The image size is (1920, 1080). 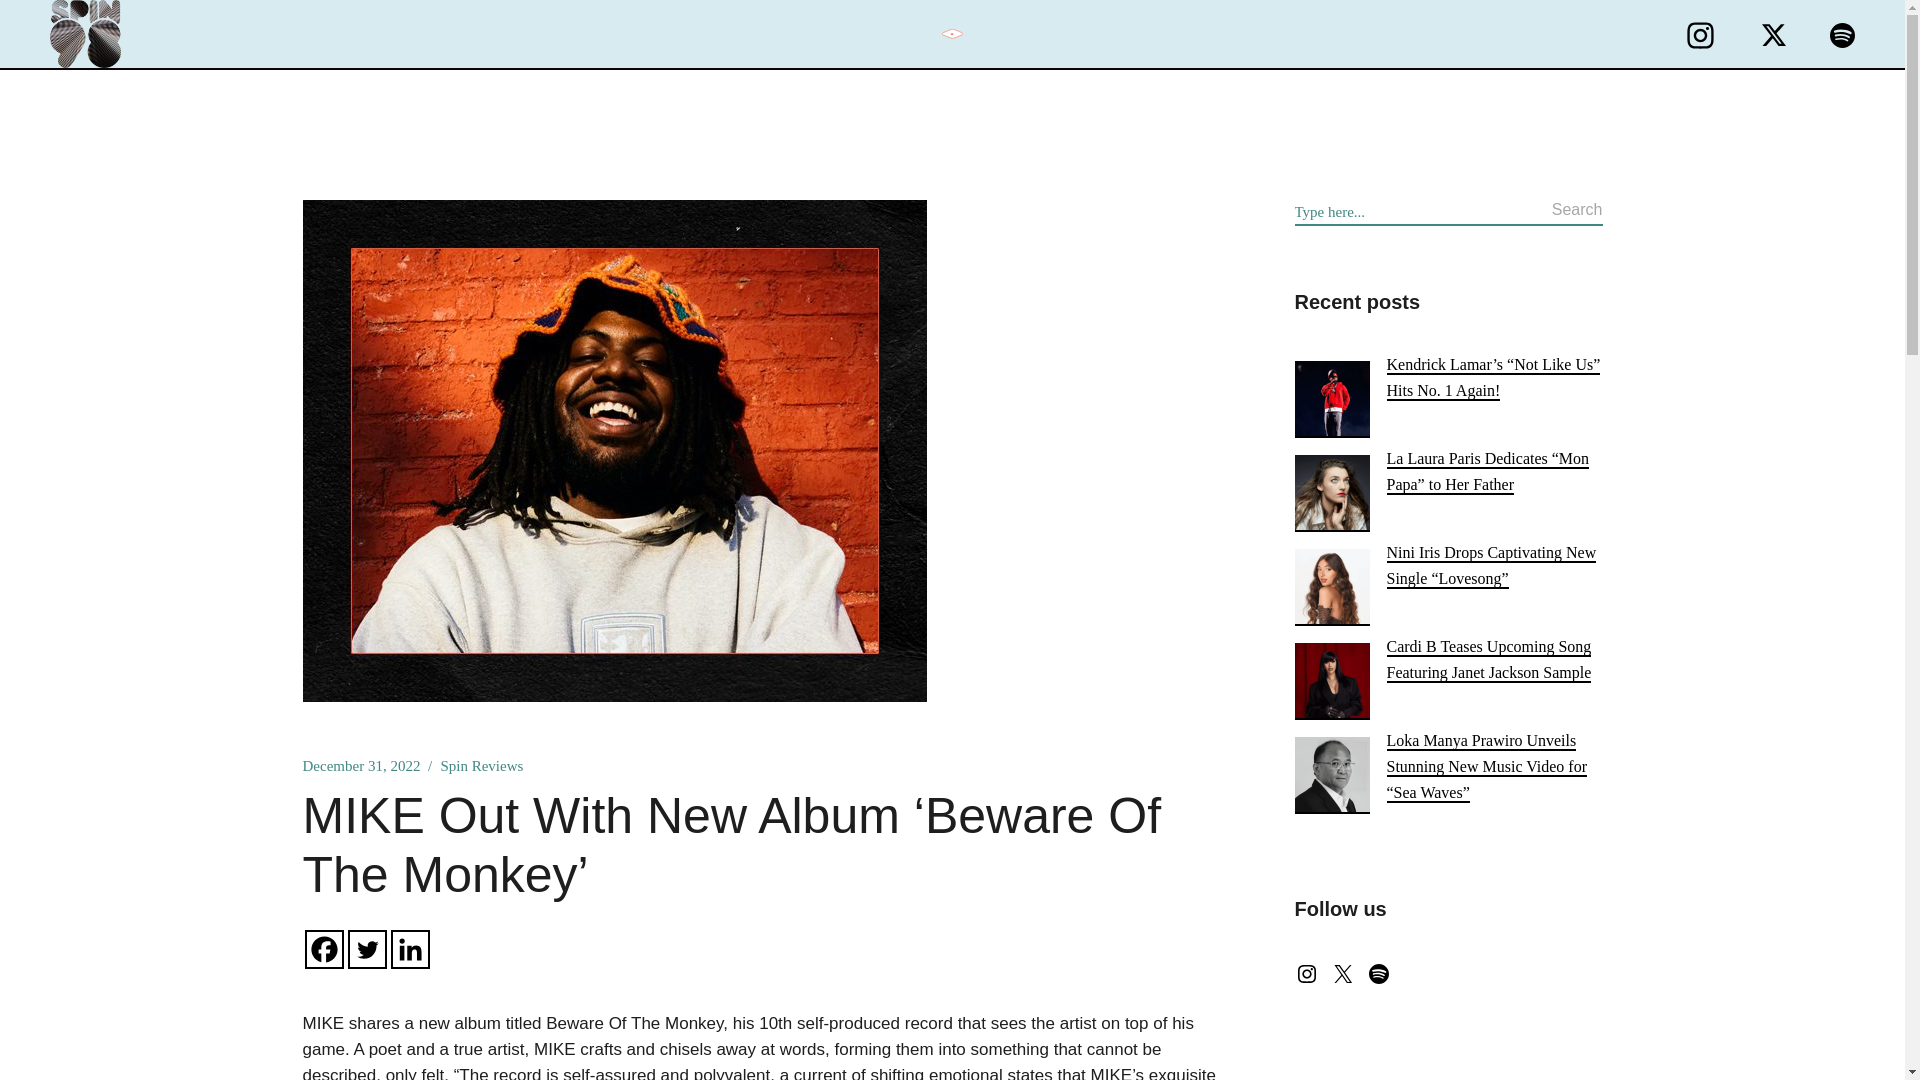 I want to click on Spin Reviews, so click(x=480, y=766).